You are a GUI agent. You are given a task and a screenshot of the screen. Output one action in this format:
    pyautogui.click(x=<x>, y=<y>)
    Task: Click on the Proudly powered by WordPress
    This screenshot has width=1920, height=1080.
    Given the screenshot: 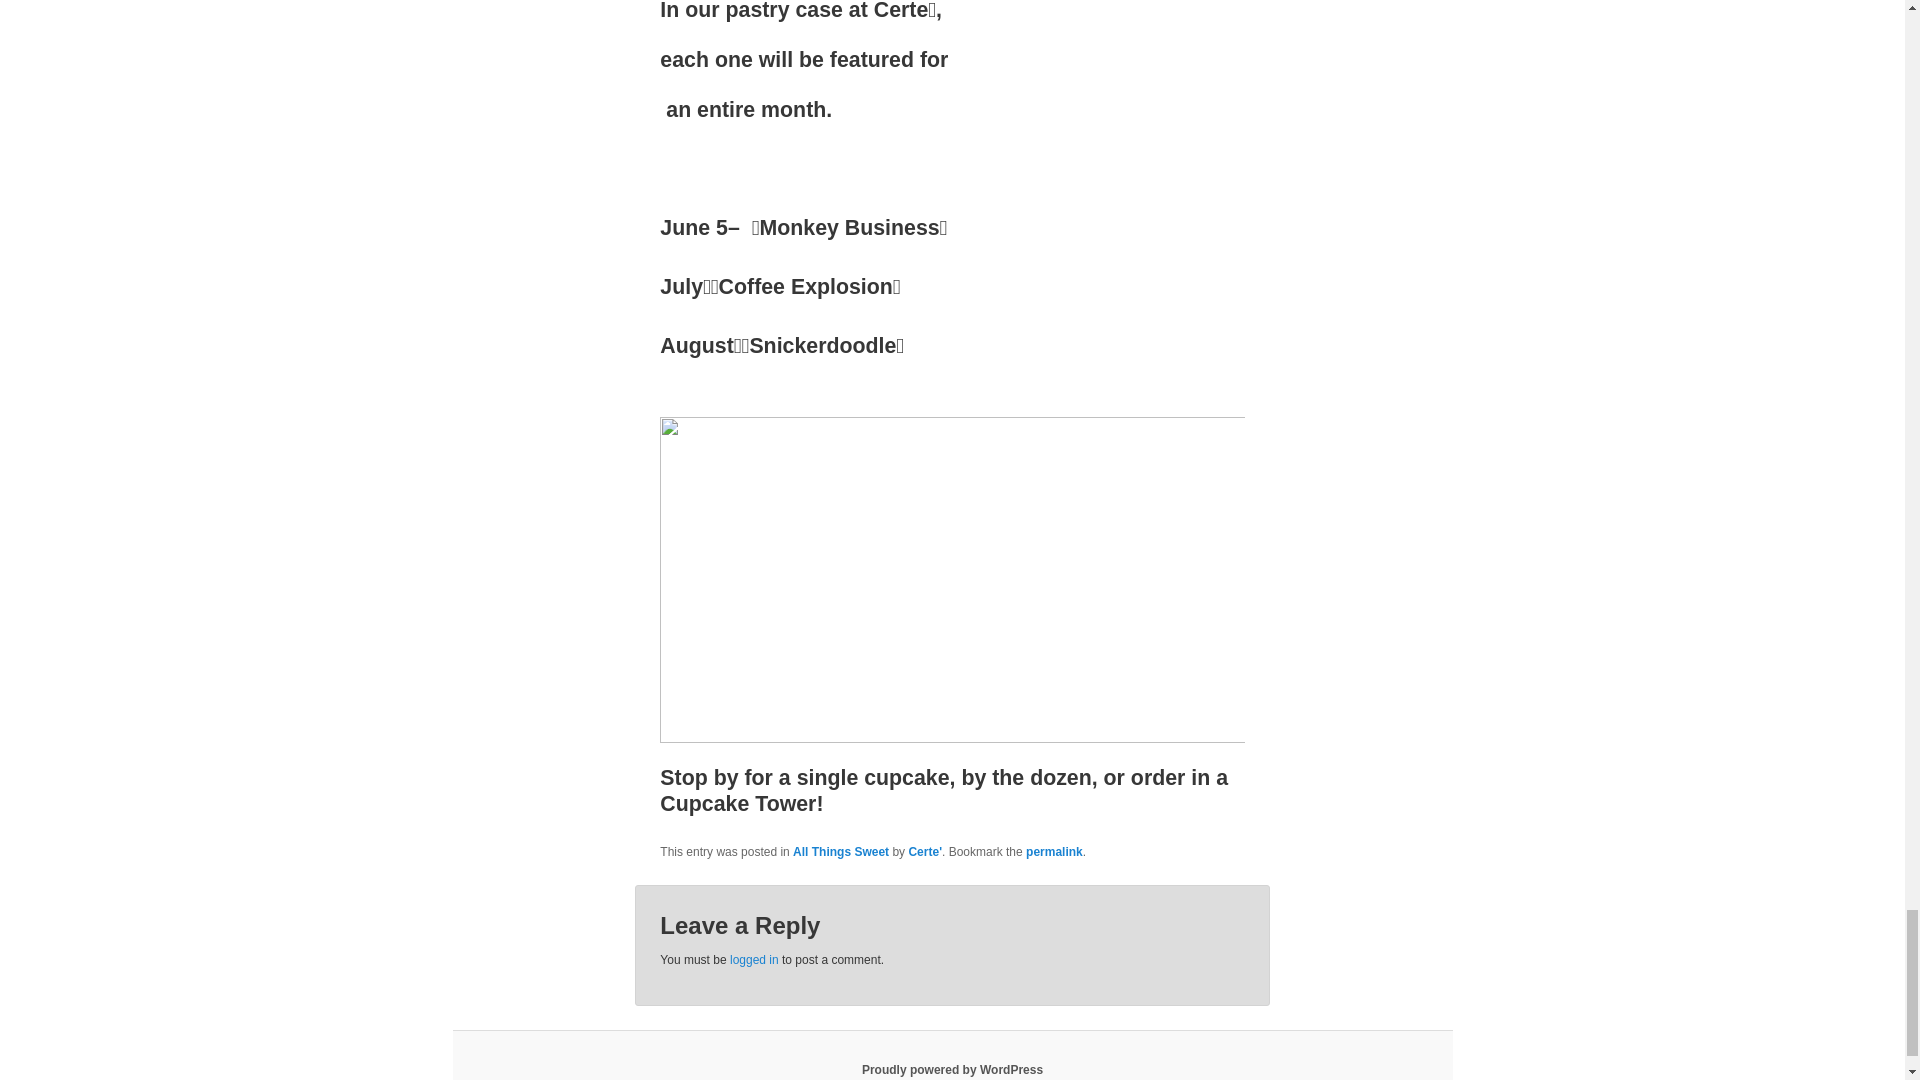 What is the action you would take?
    pyautogui.click(x=952, y=1069)
    